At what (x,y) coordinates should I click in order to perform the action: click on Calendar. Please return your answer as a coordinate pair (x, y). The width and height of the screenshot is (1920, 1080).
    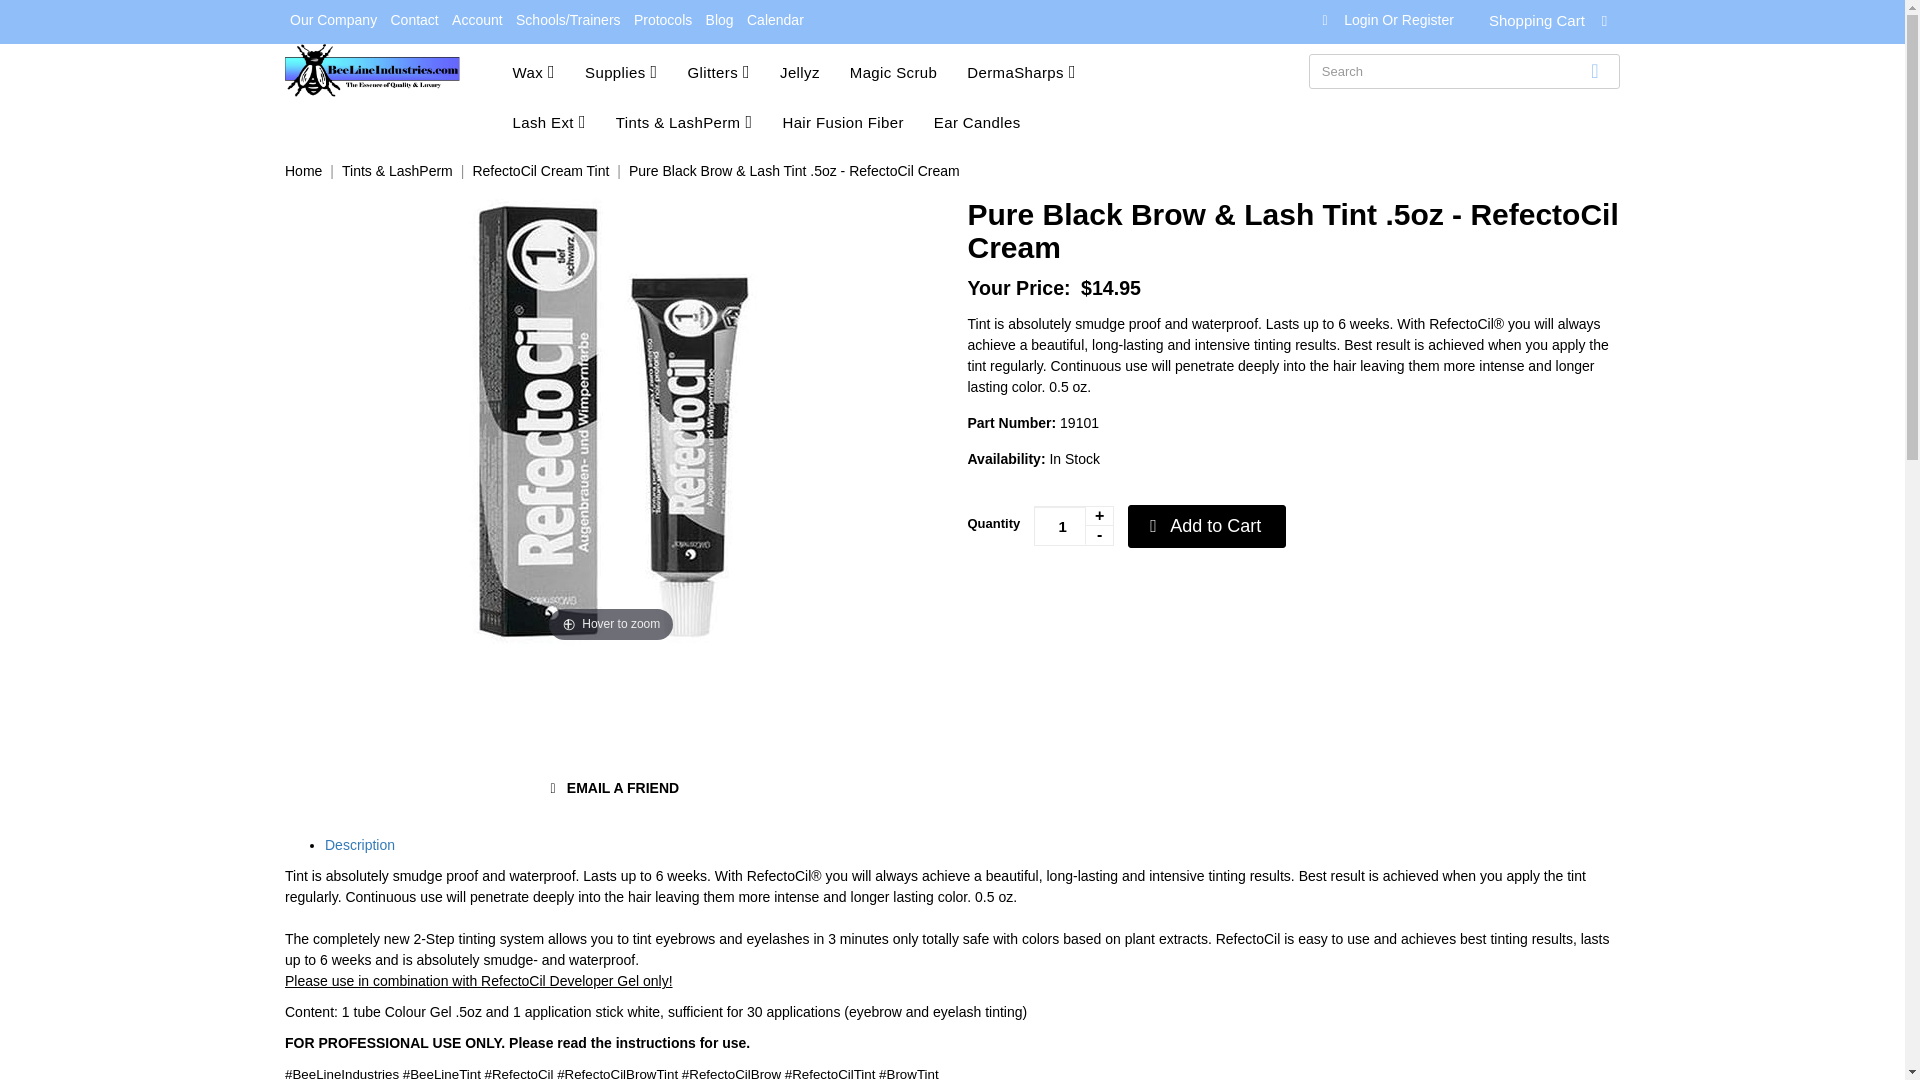
    Looking at the image, I should click on (774, 20).